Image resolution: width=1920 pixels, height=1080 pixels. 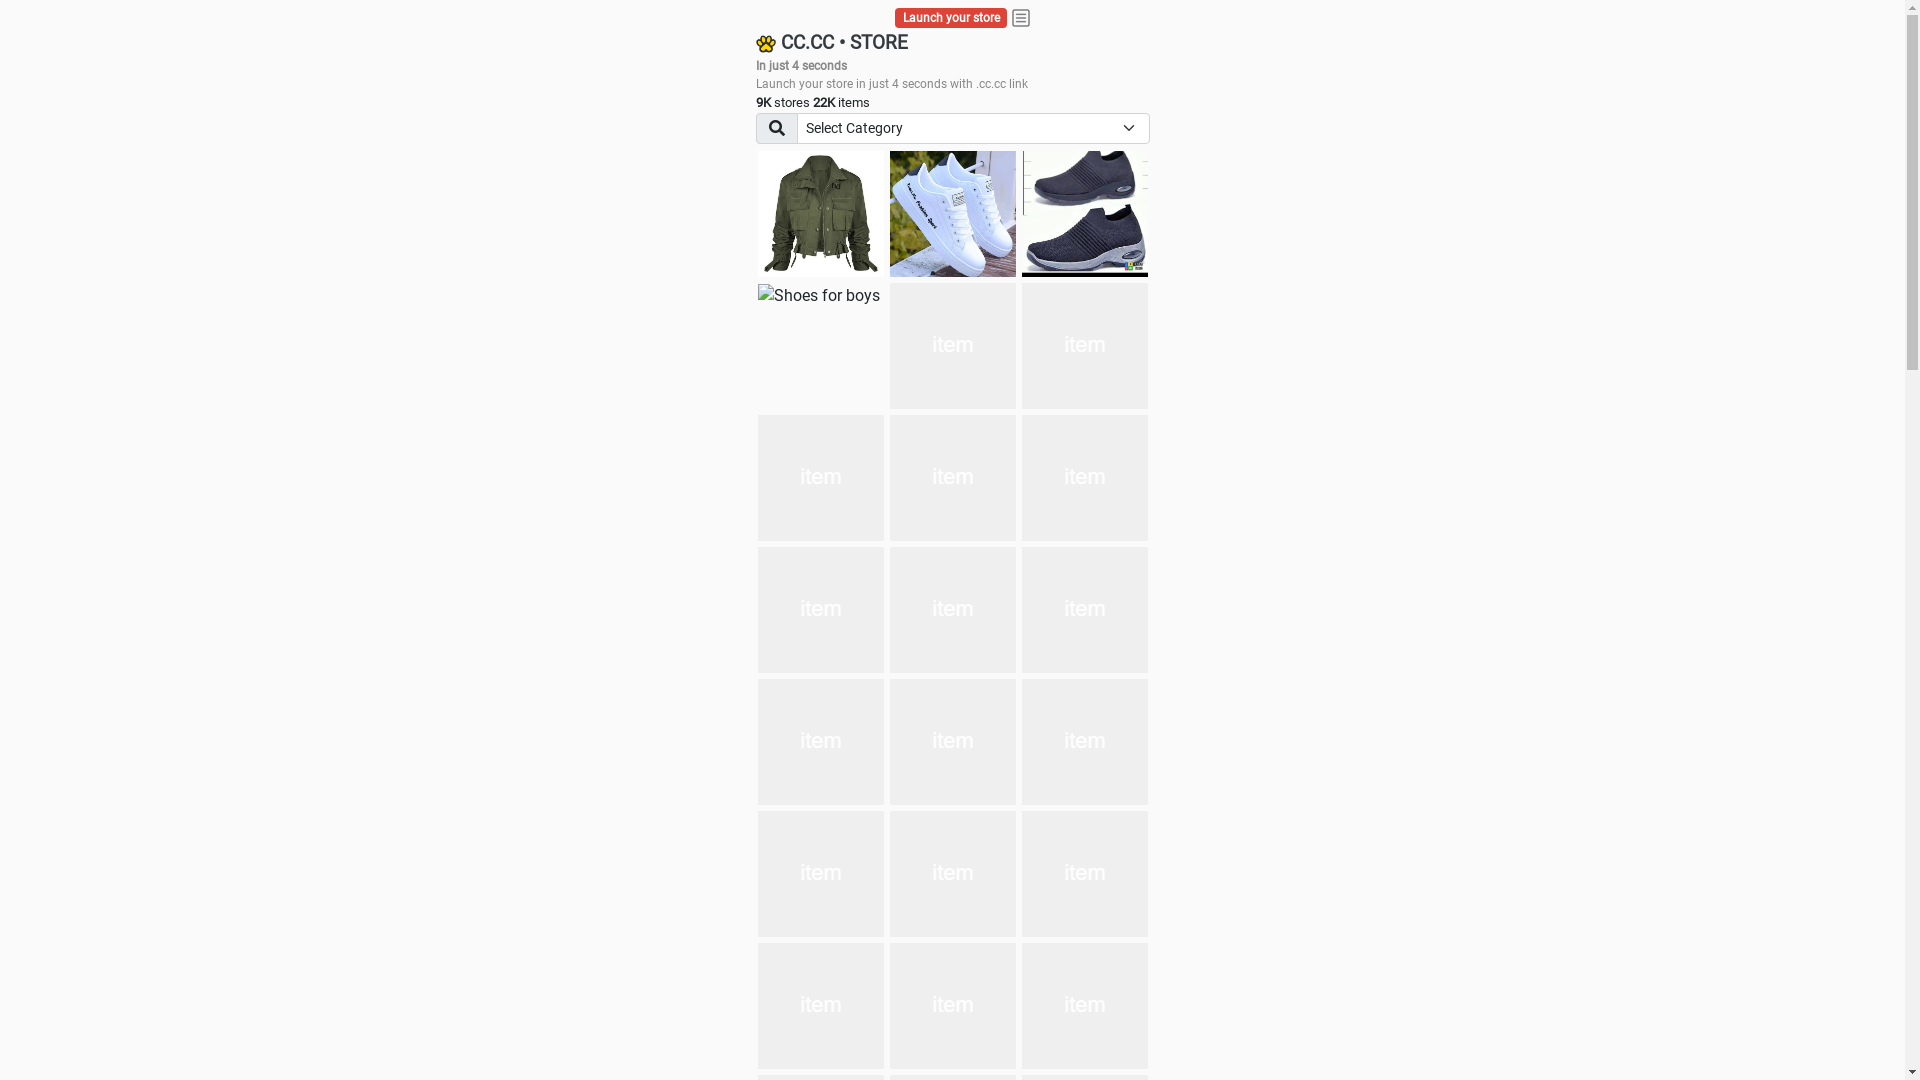 I want to click on Shoe, so click(x=1085, y=1006).